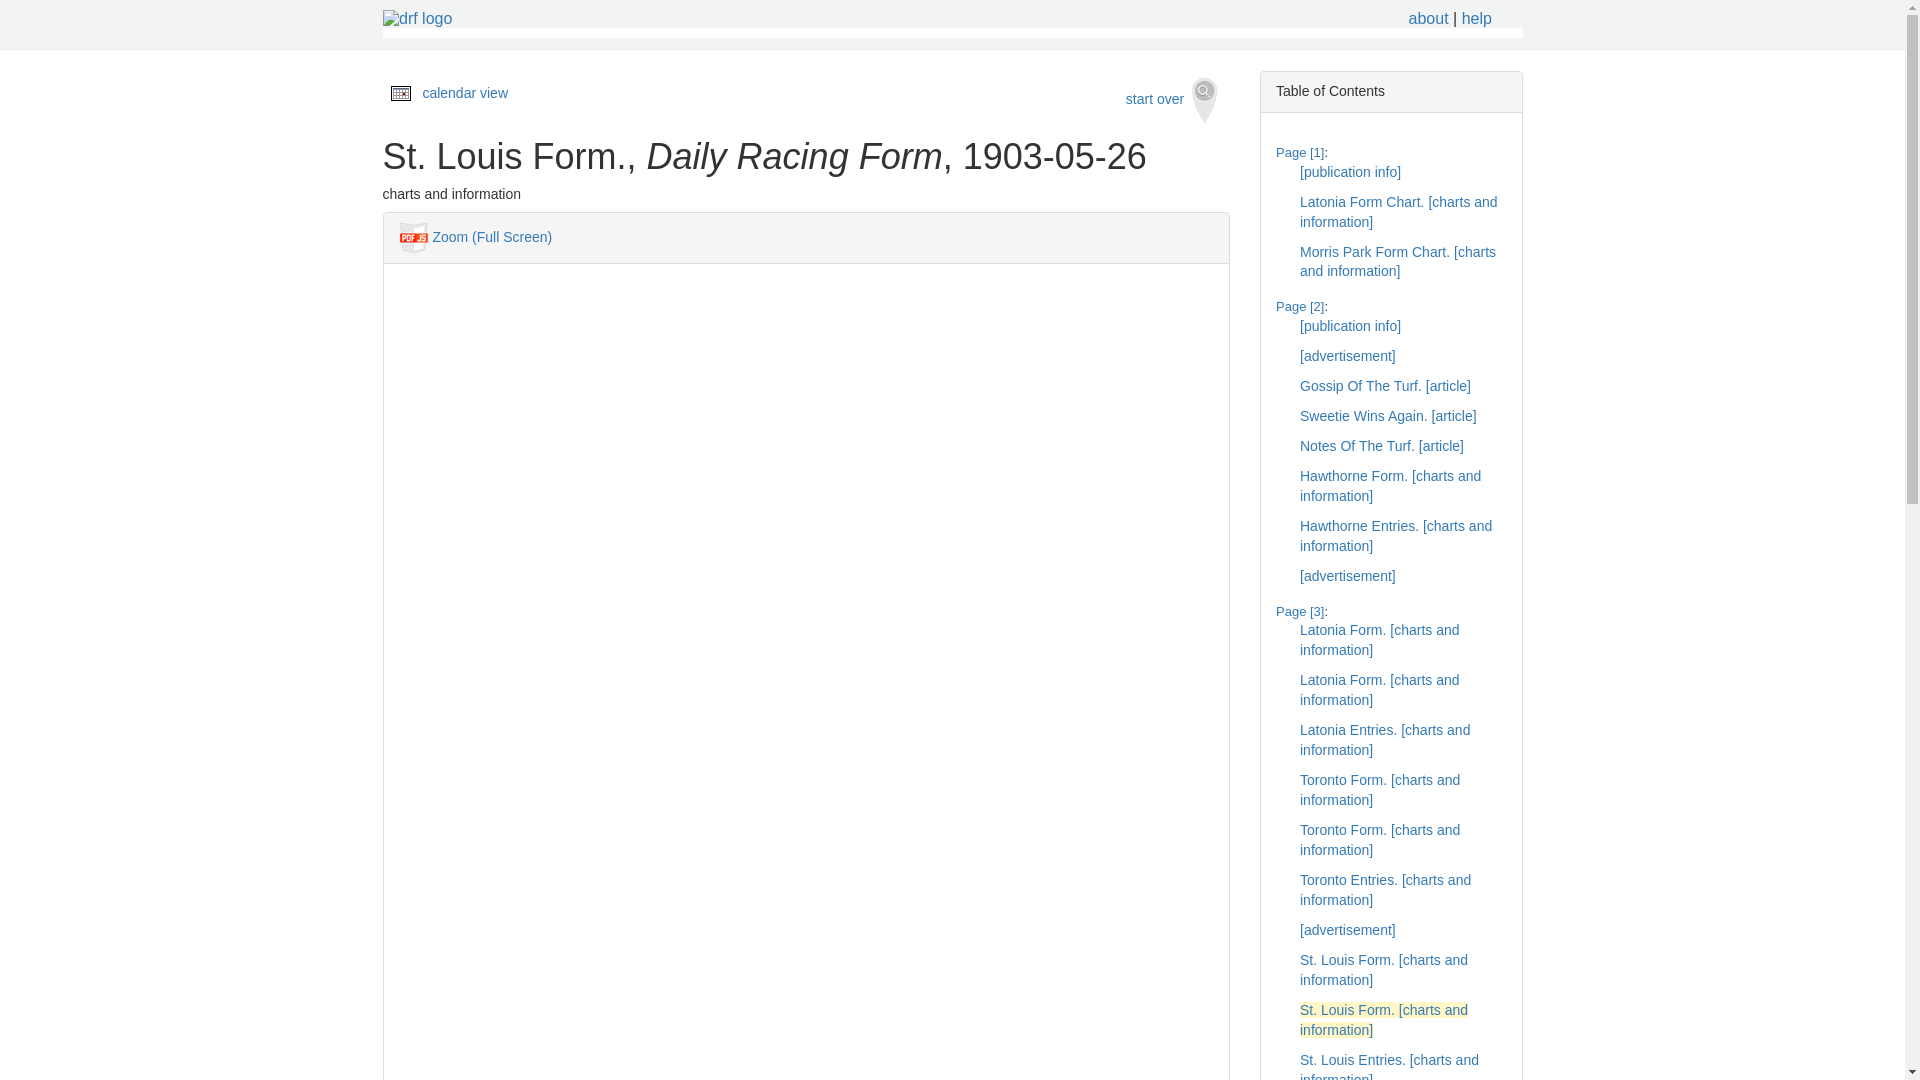 This screenshot has height=1080, width=1920. Describe the element at coordinates (1172, 100) in the screenshot. I see `start over  ` at that location.